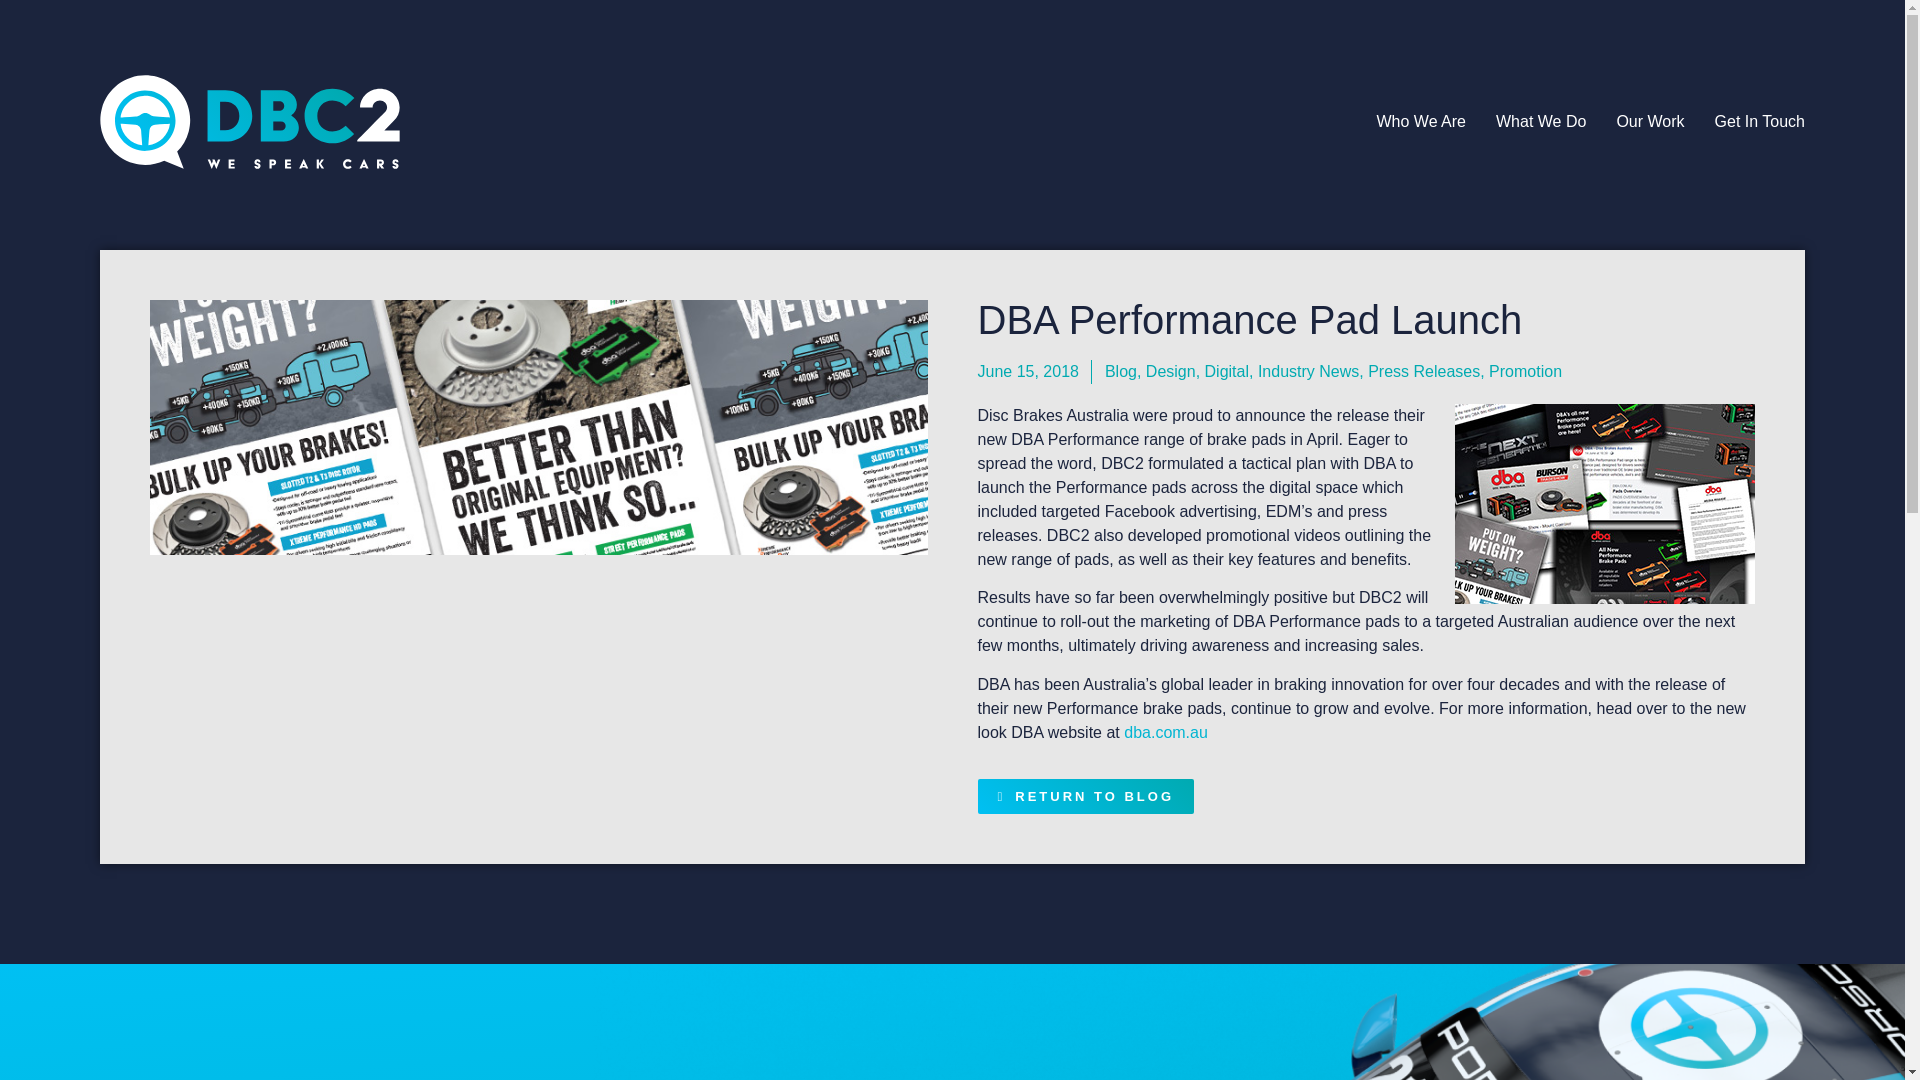  What do you see at coordinates (1650, 122) in the screenshot?
I see `Our Work` at bounding box center [1650, 122].